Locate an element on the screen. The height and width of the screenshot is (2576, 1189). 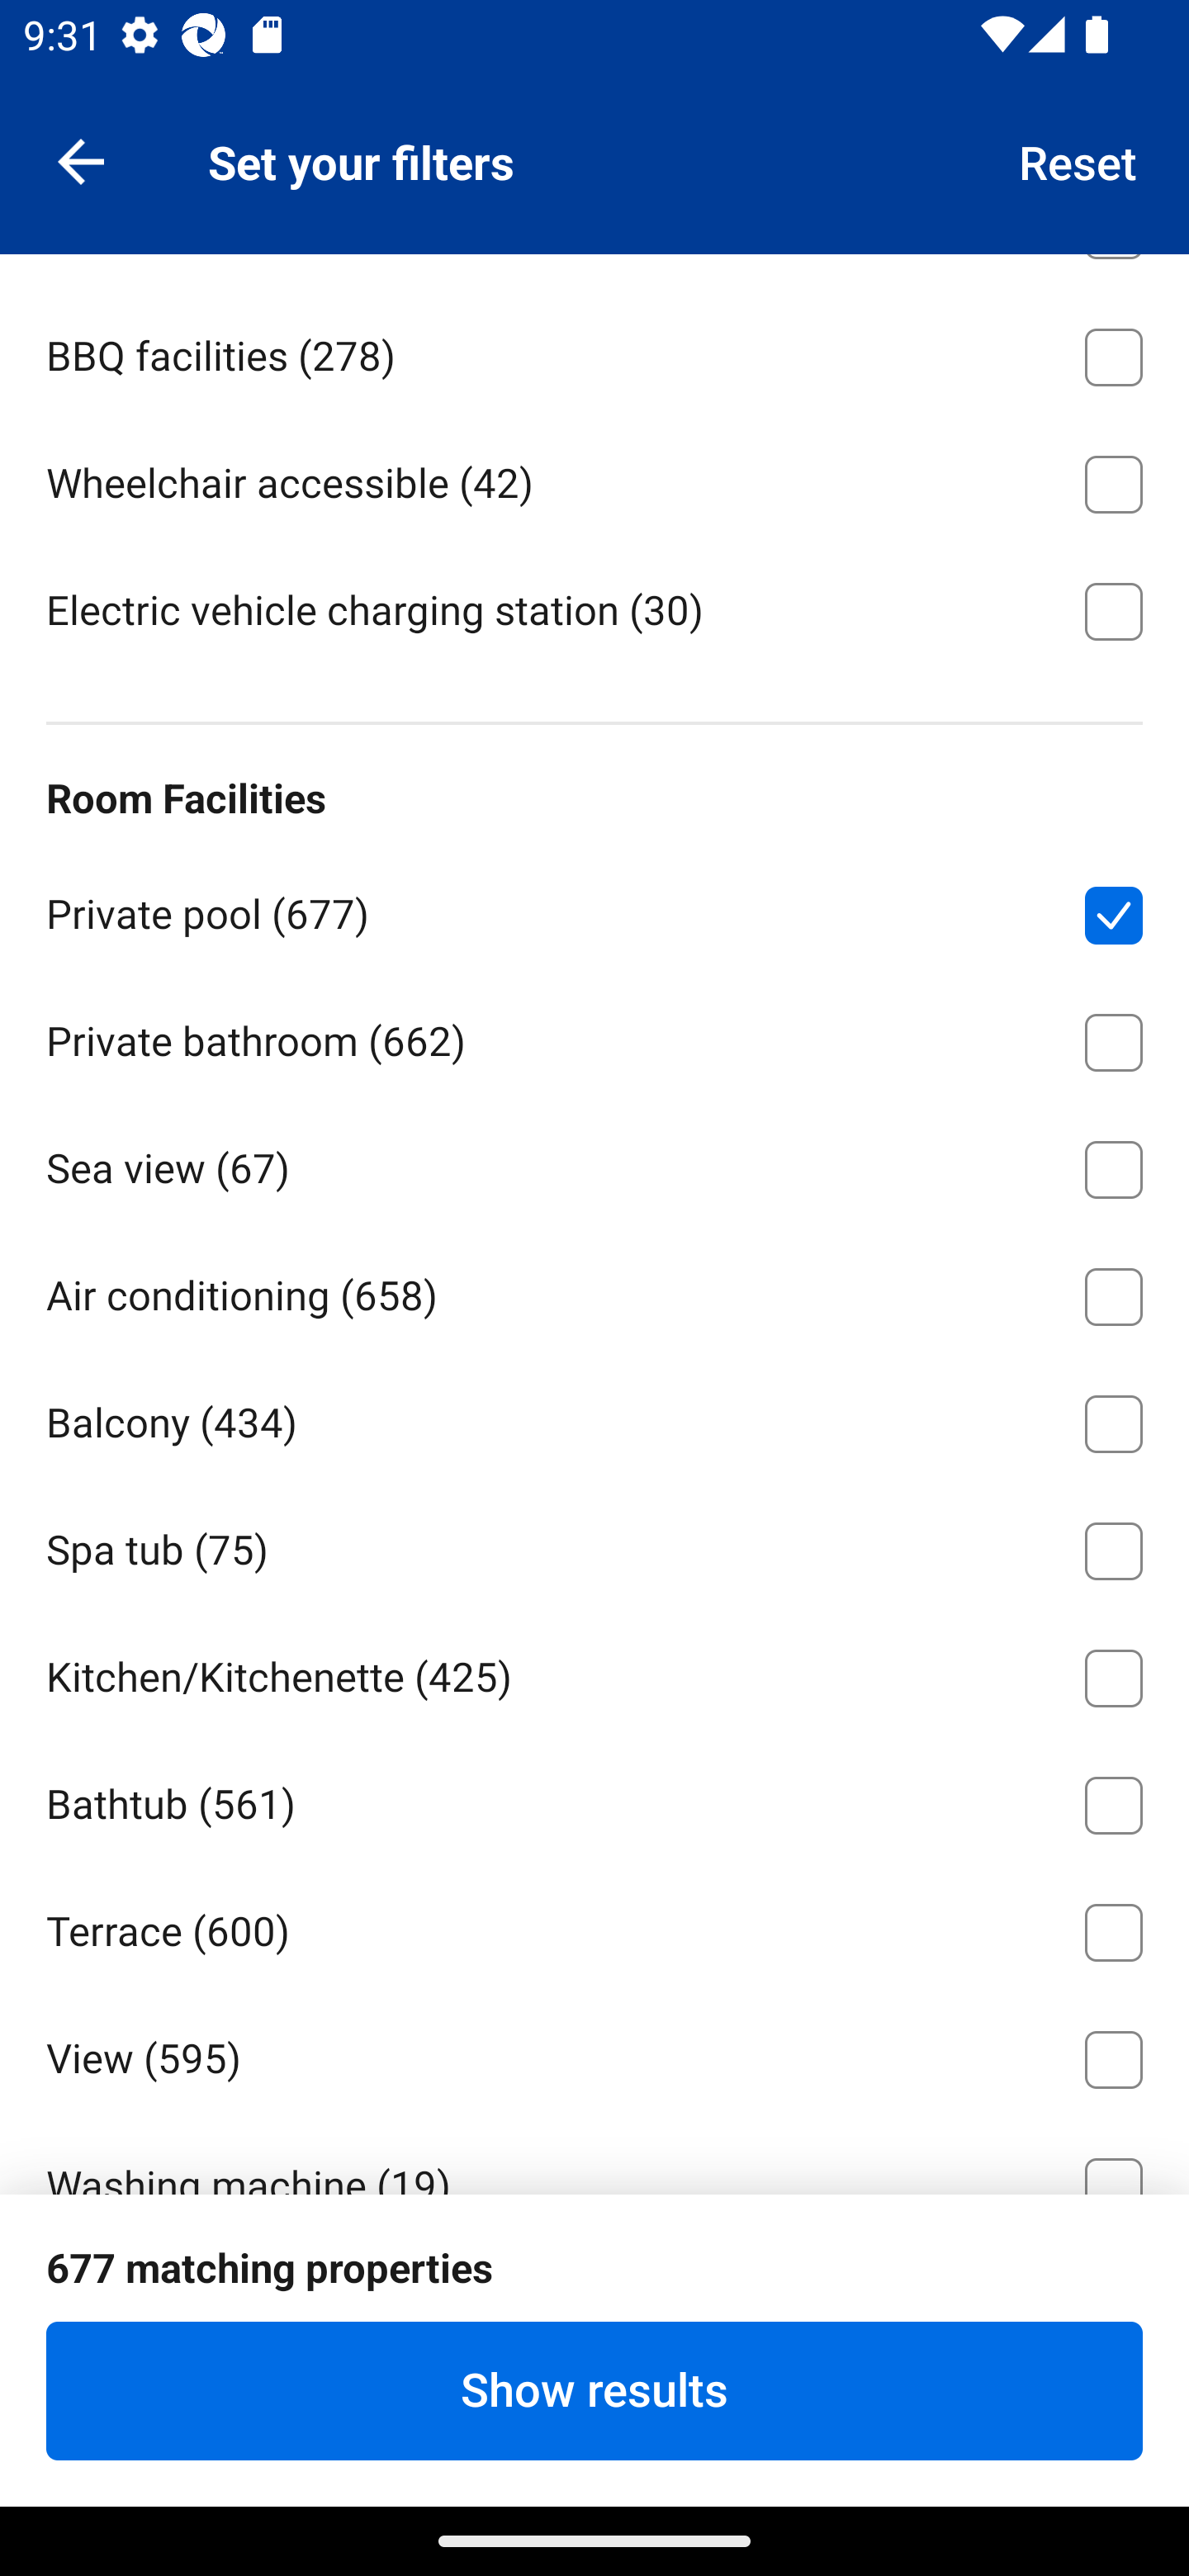
Wheelchair accessible ⁦(42) is located at coordinates (594, 479).